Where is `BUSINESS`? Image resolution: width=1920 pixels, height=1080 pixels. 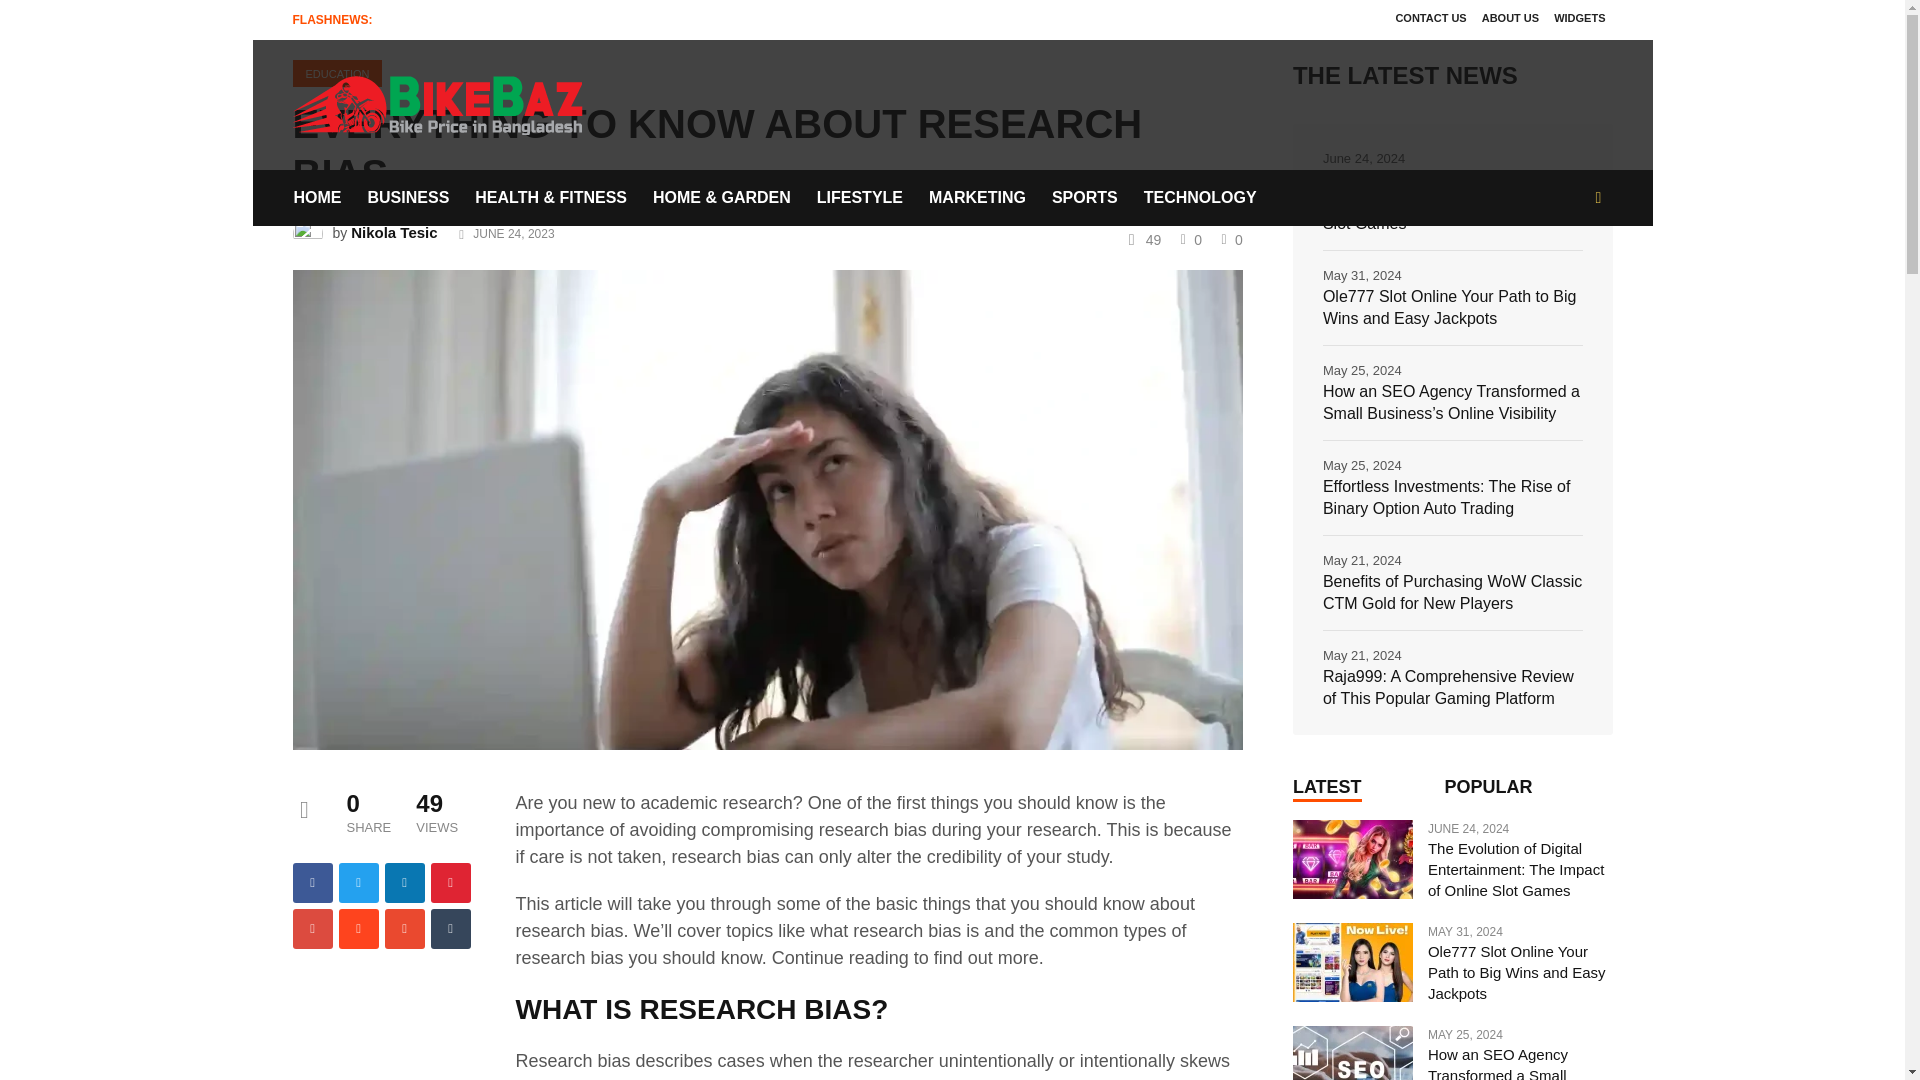 BUSINESS is located at coordinates (408, 196).